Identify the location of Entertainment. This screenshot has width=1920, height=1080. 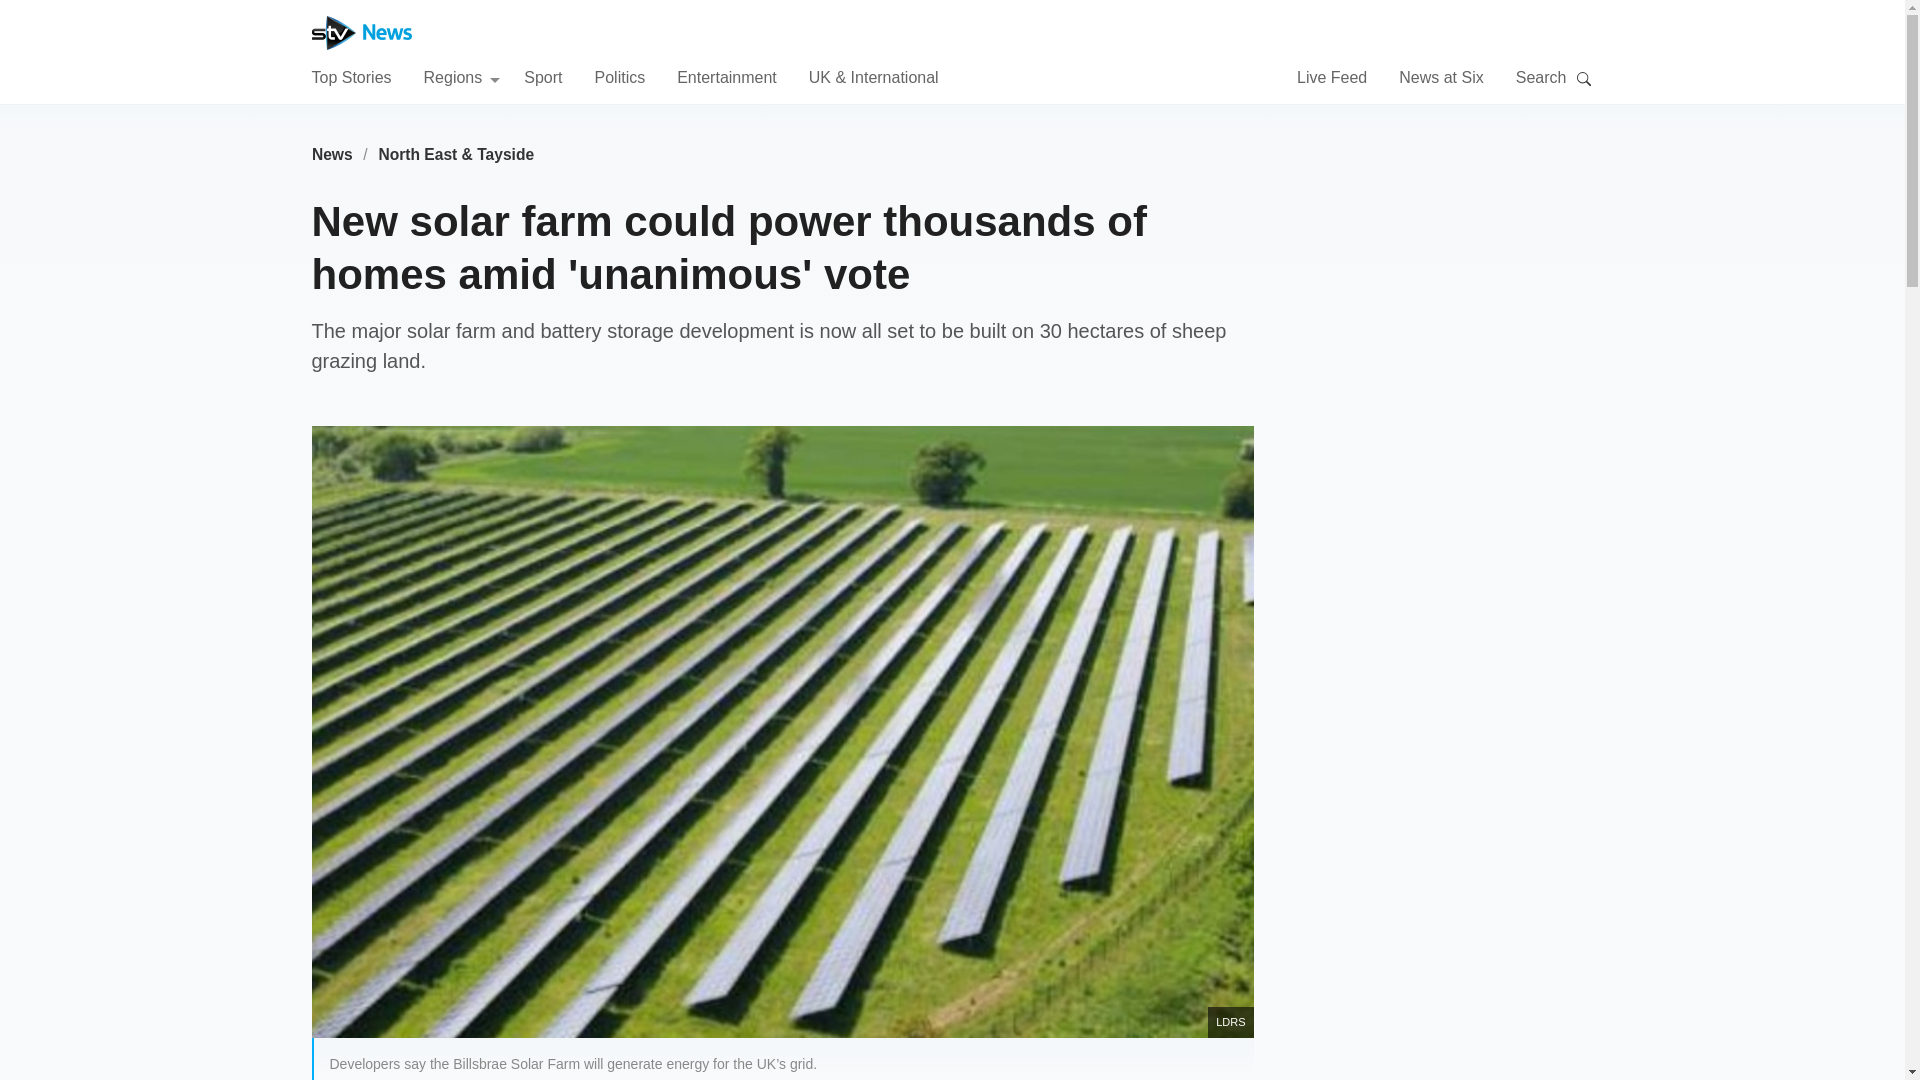
(727, 76).